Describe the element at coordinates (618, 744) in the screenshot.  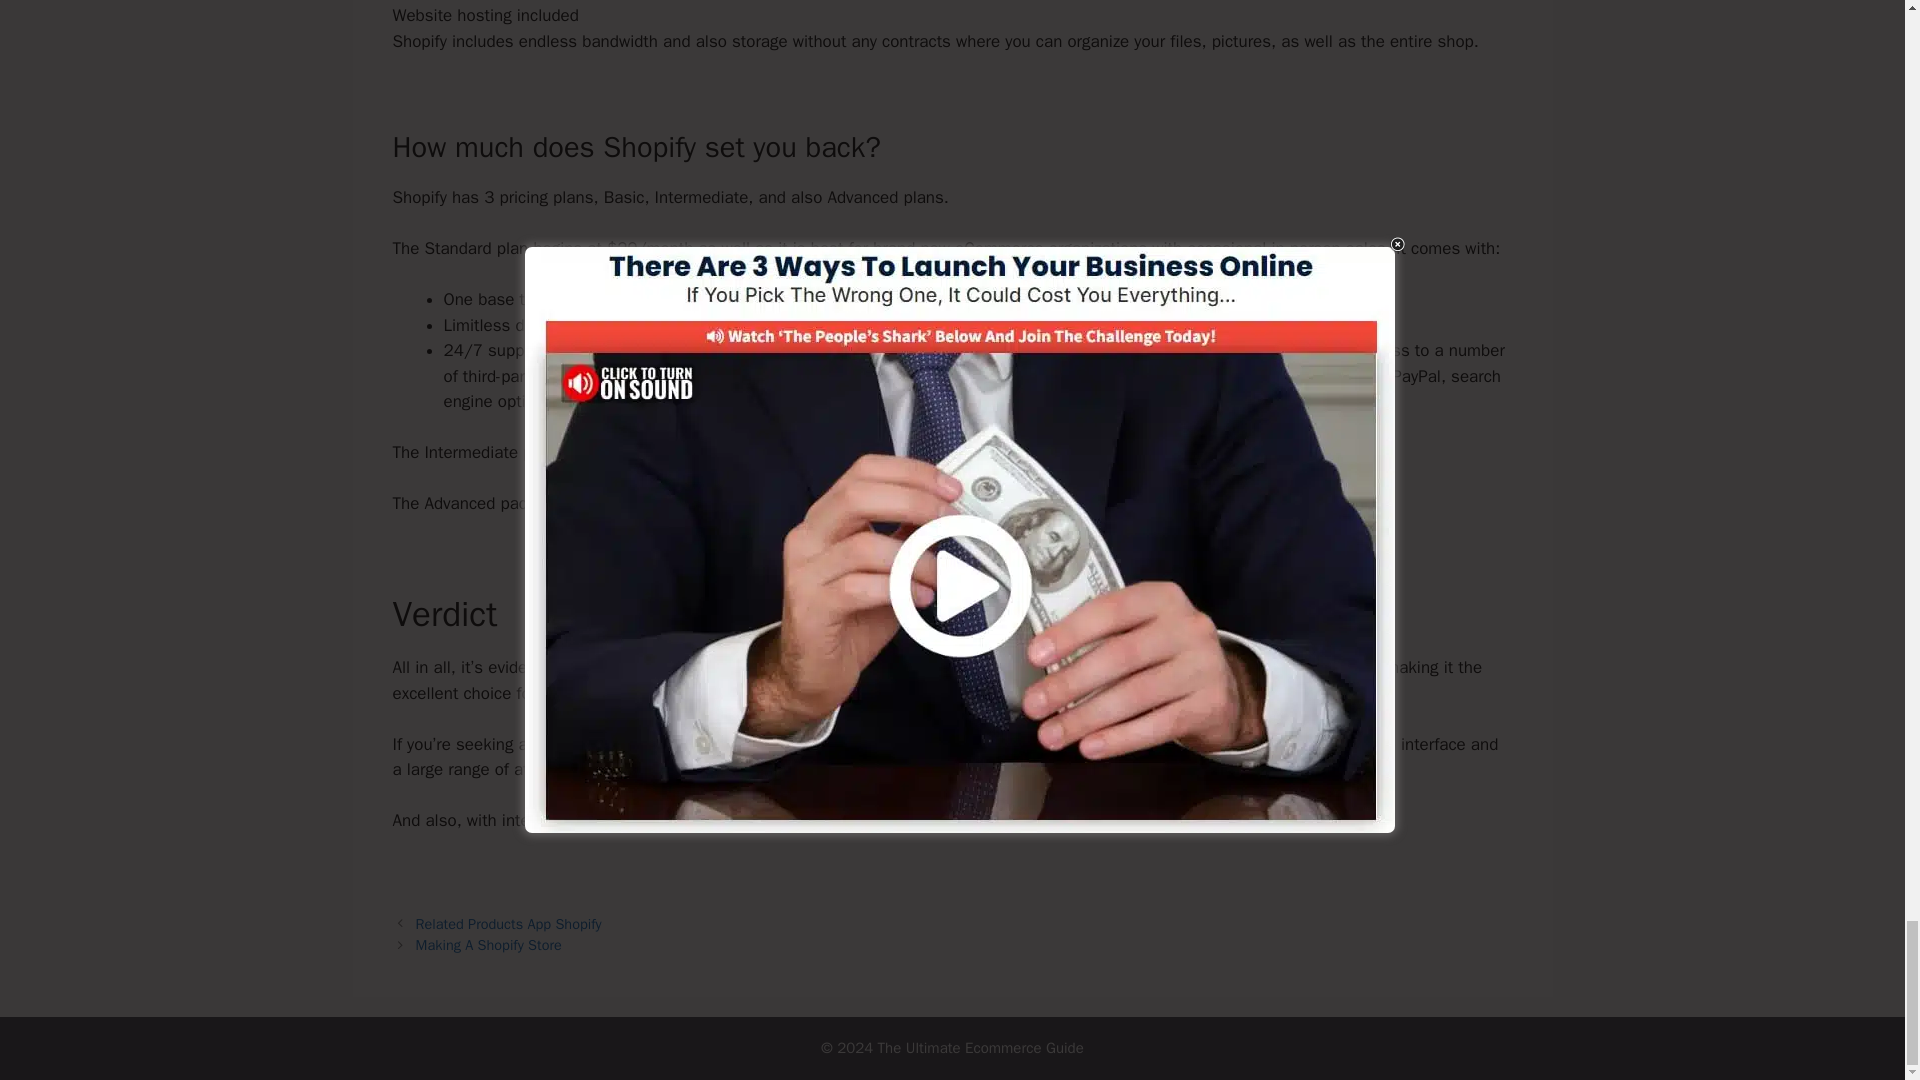
I see `eCommerce platform` at that location.